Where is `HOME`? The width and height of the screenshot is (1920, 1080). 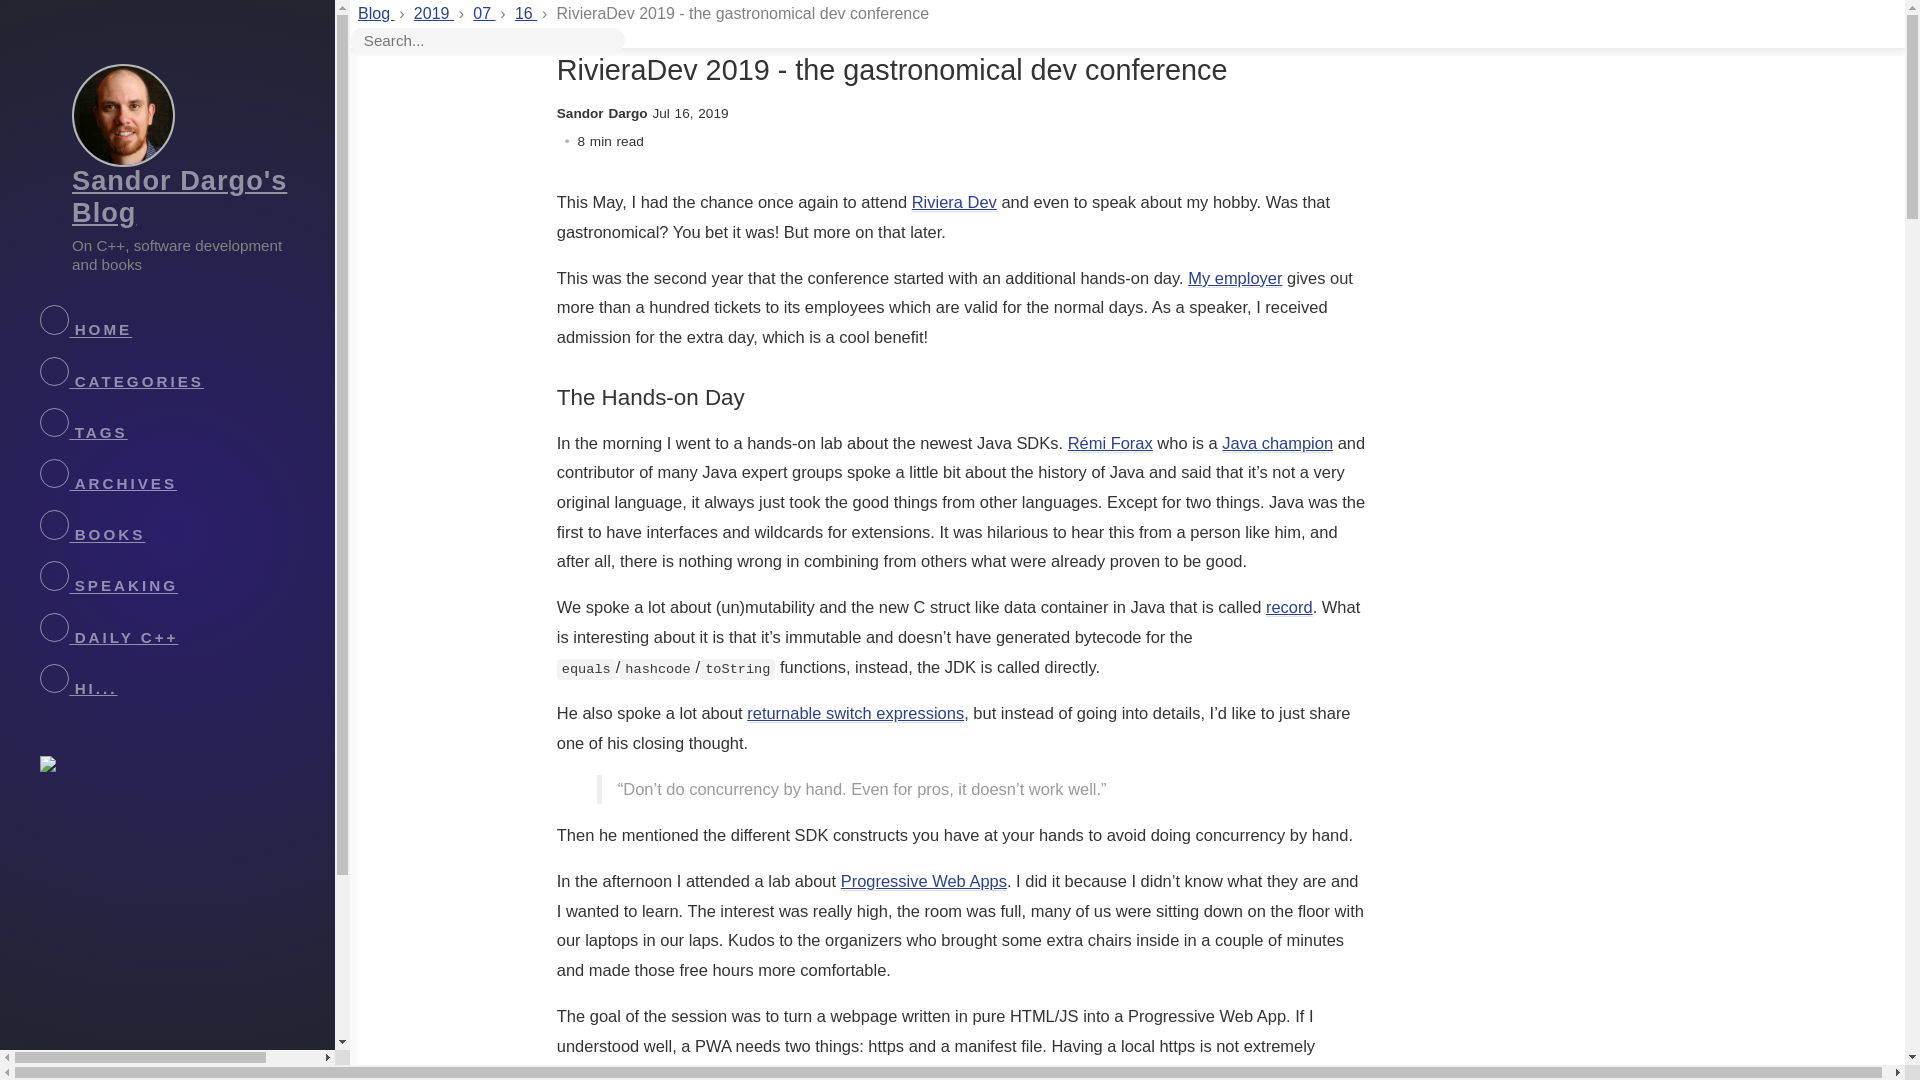 HOME is located at coordinates (187, 326).